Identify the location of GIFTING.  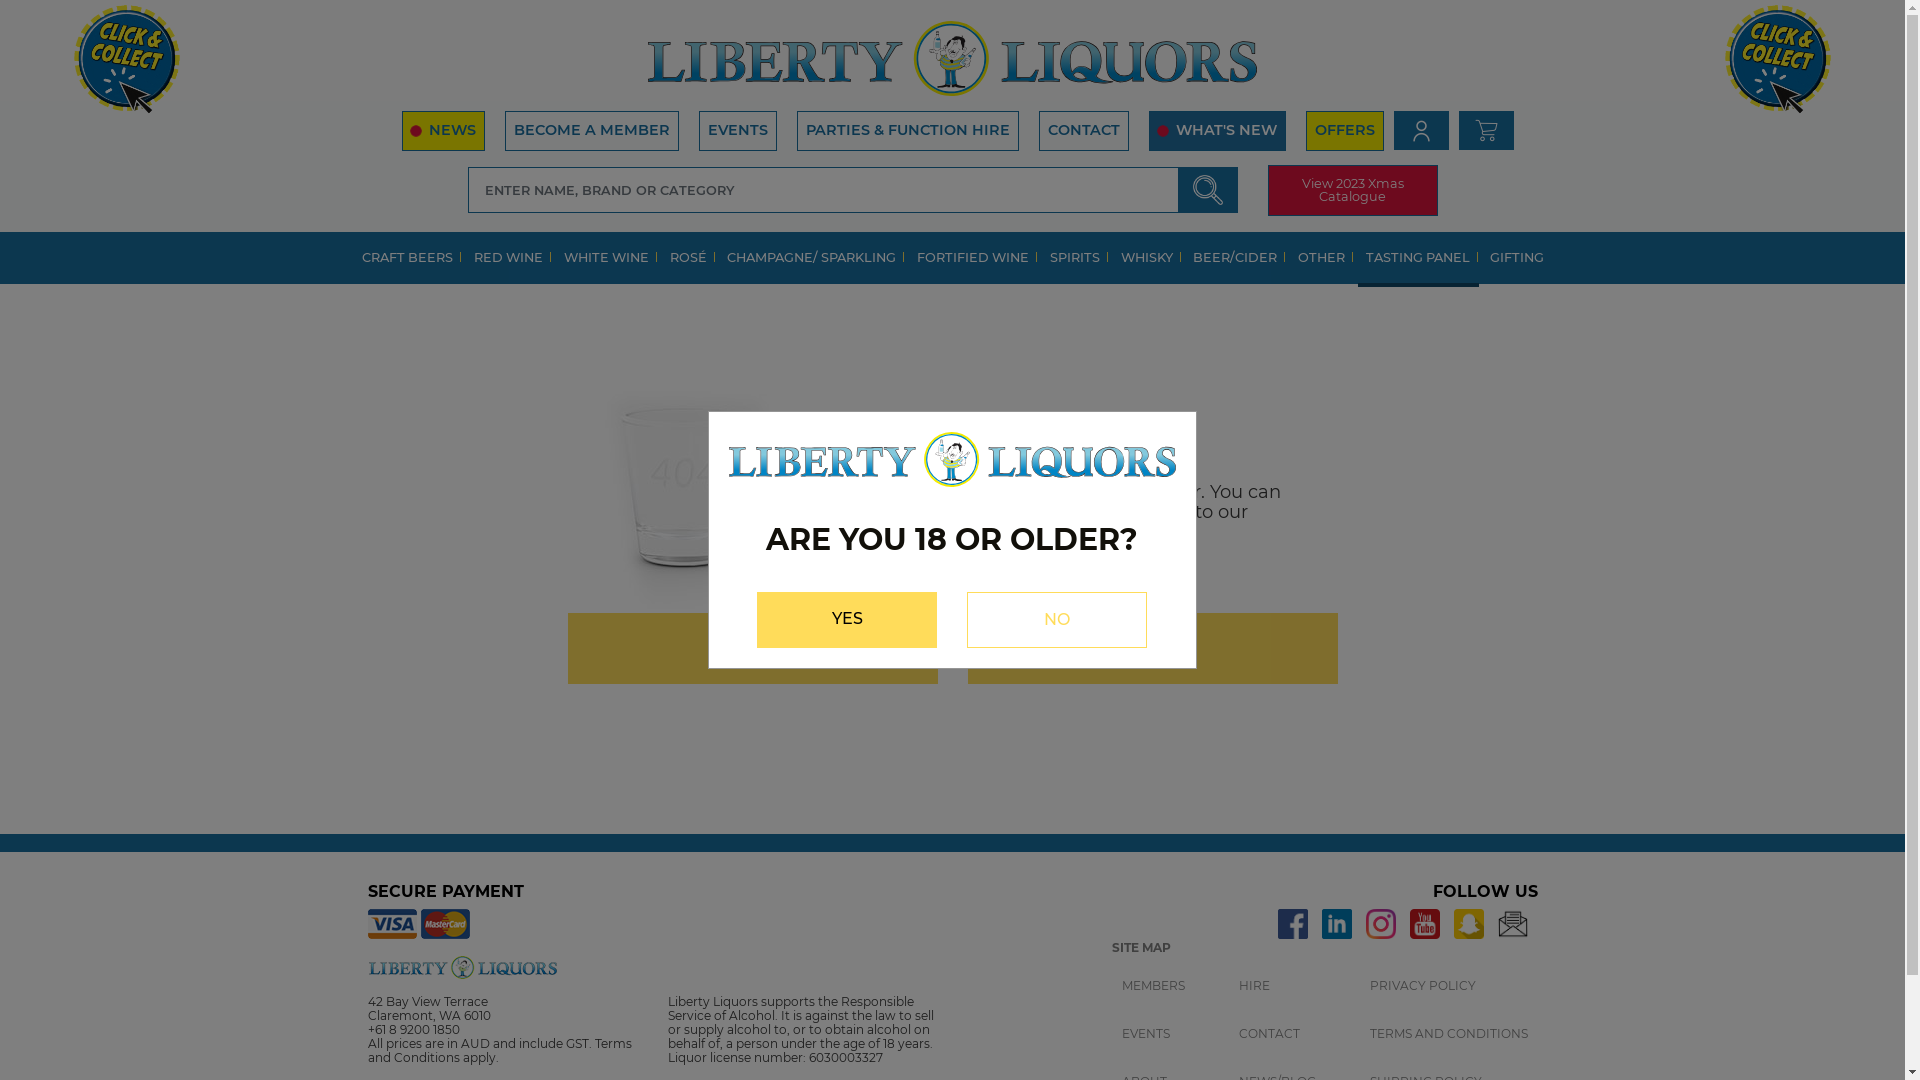
(1517, 260).